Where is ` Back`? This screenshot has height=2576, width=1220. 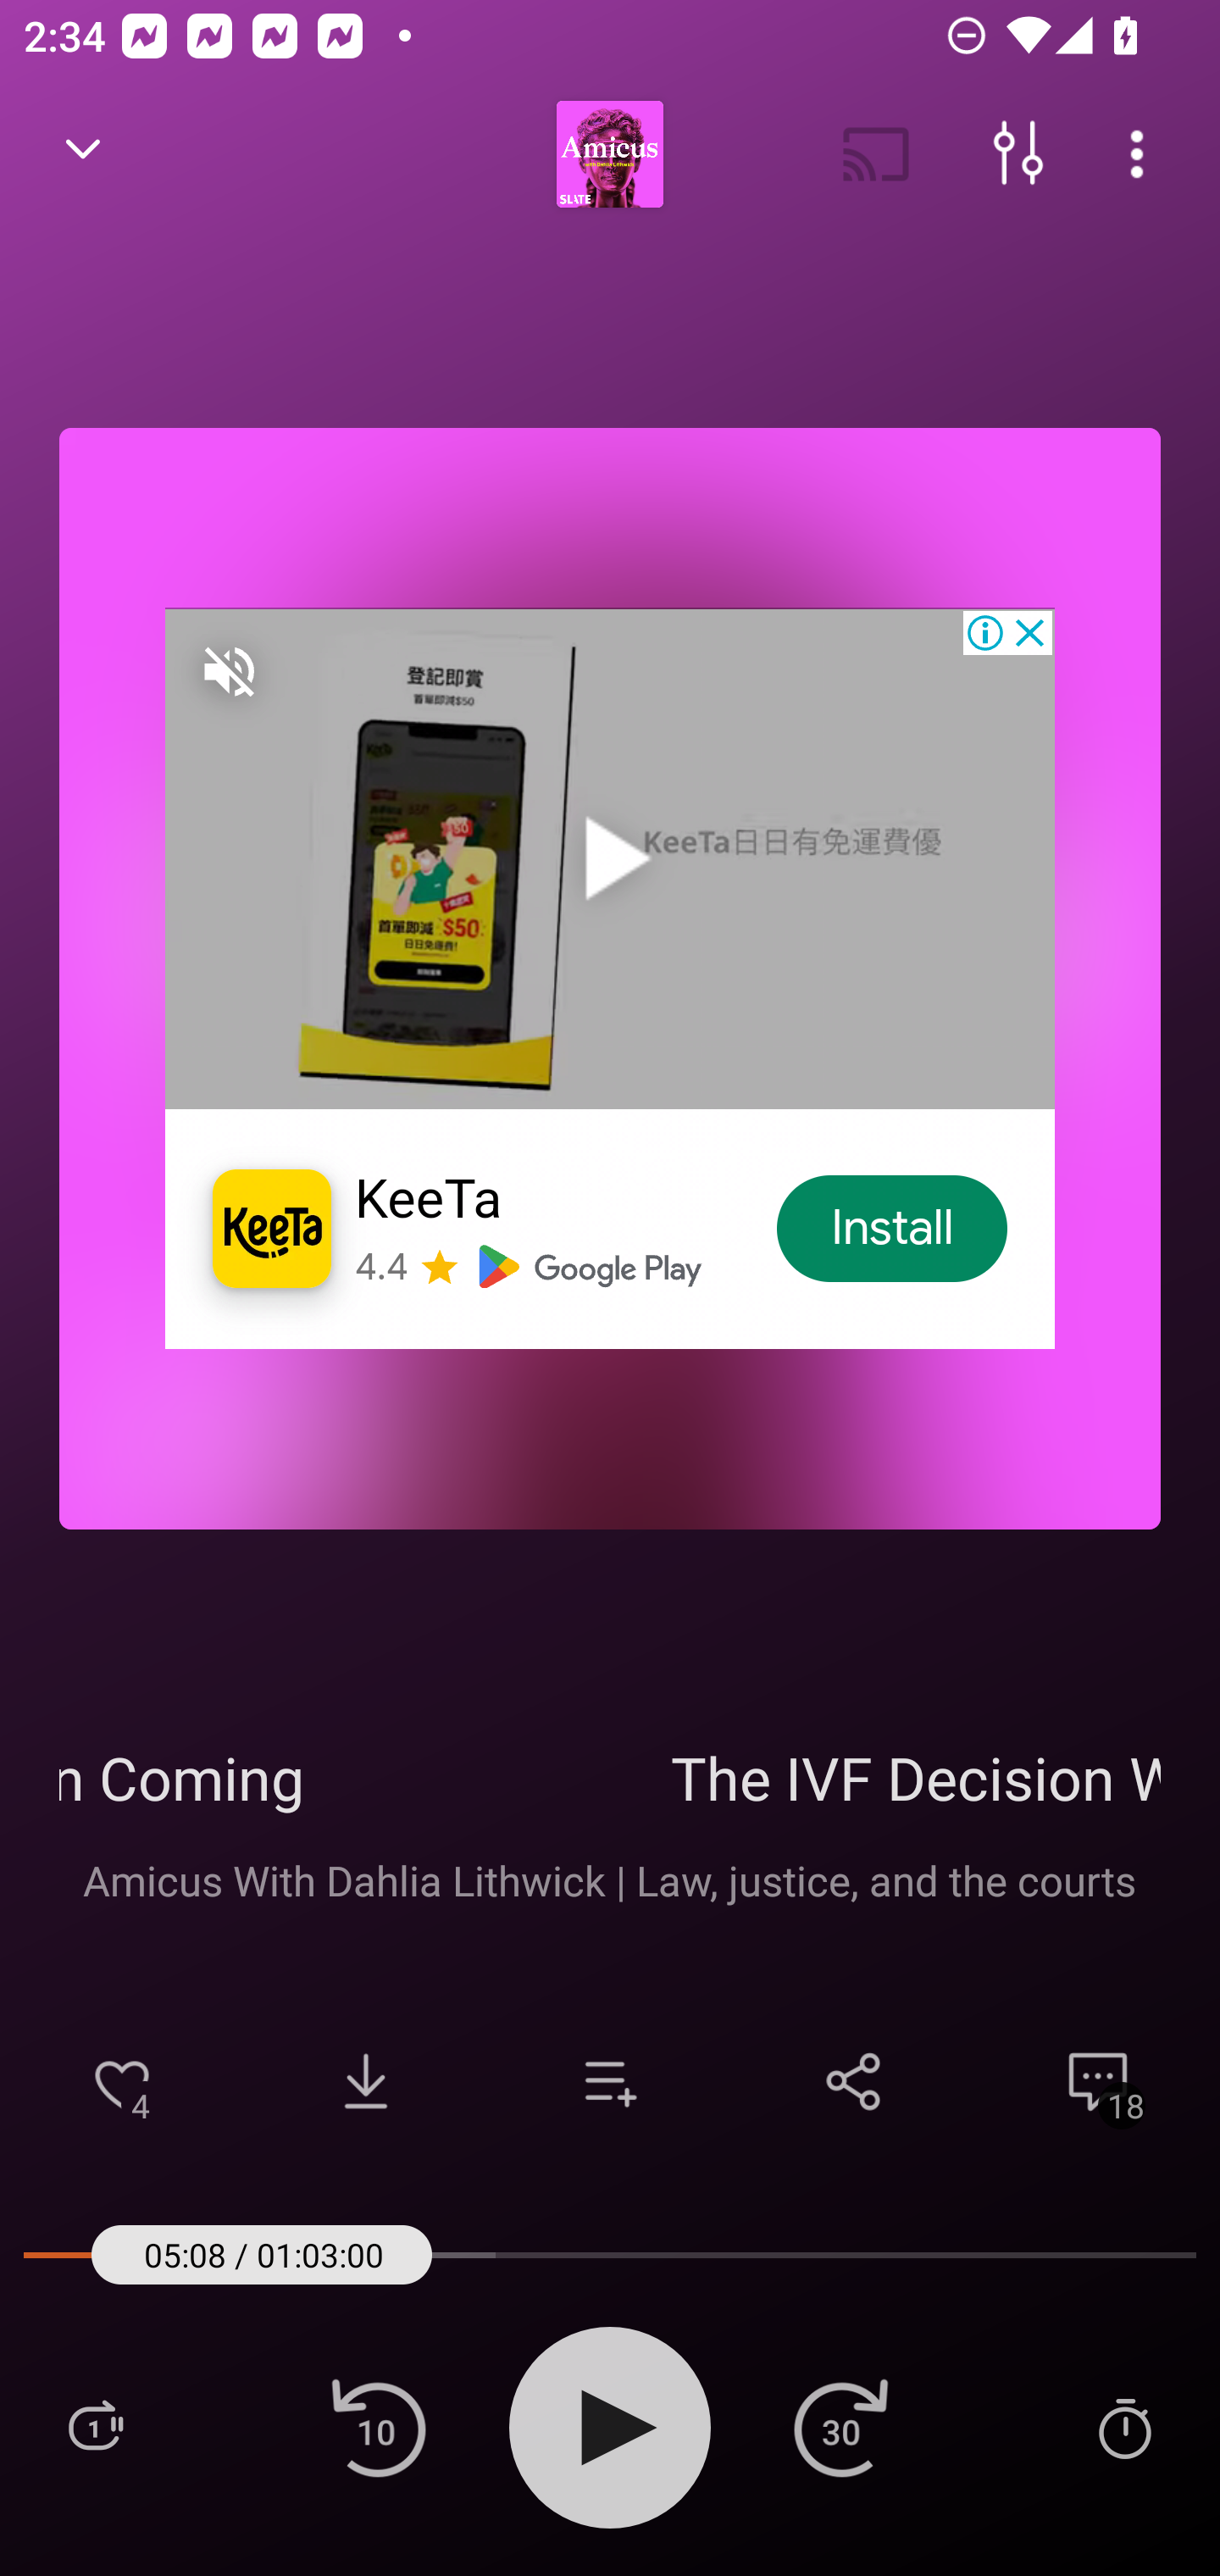
 Back is located at coordinates (83, 154).